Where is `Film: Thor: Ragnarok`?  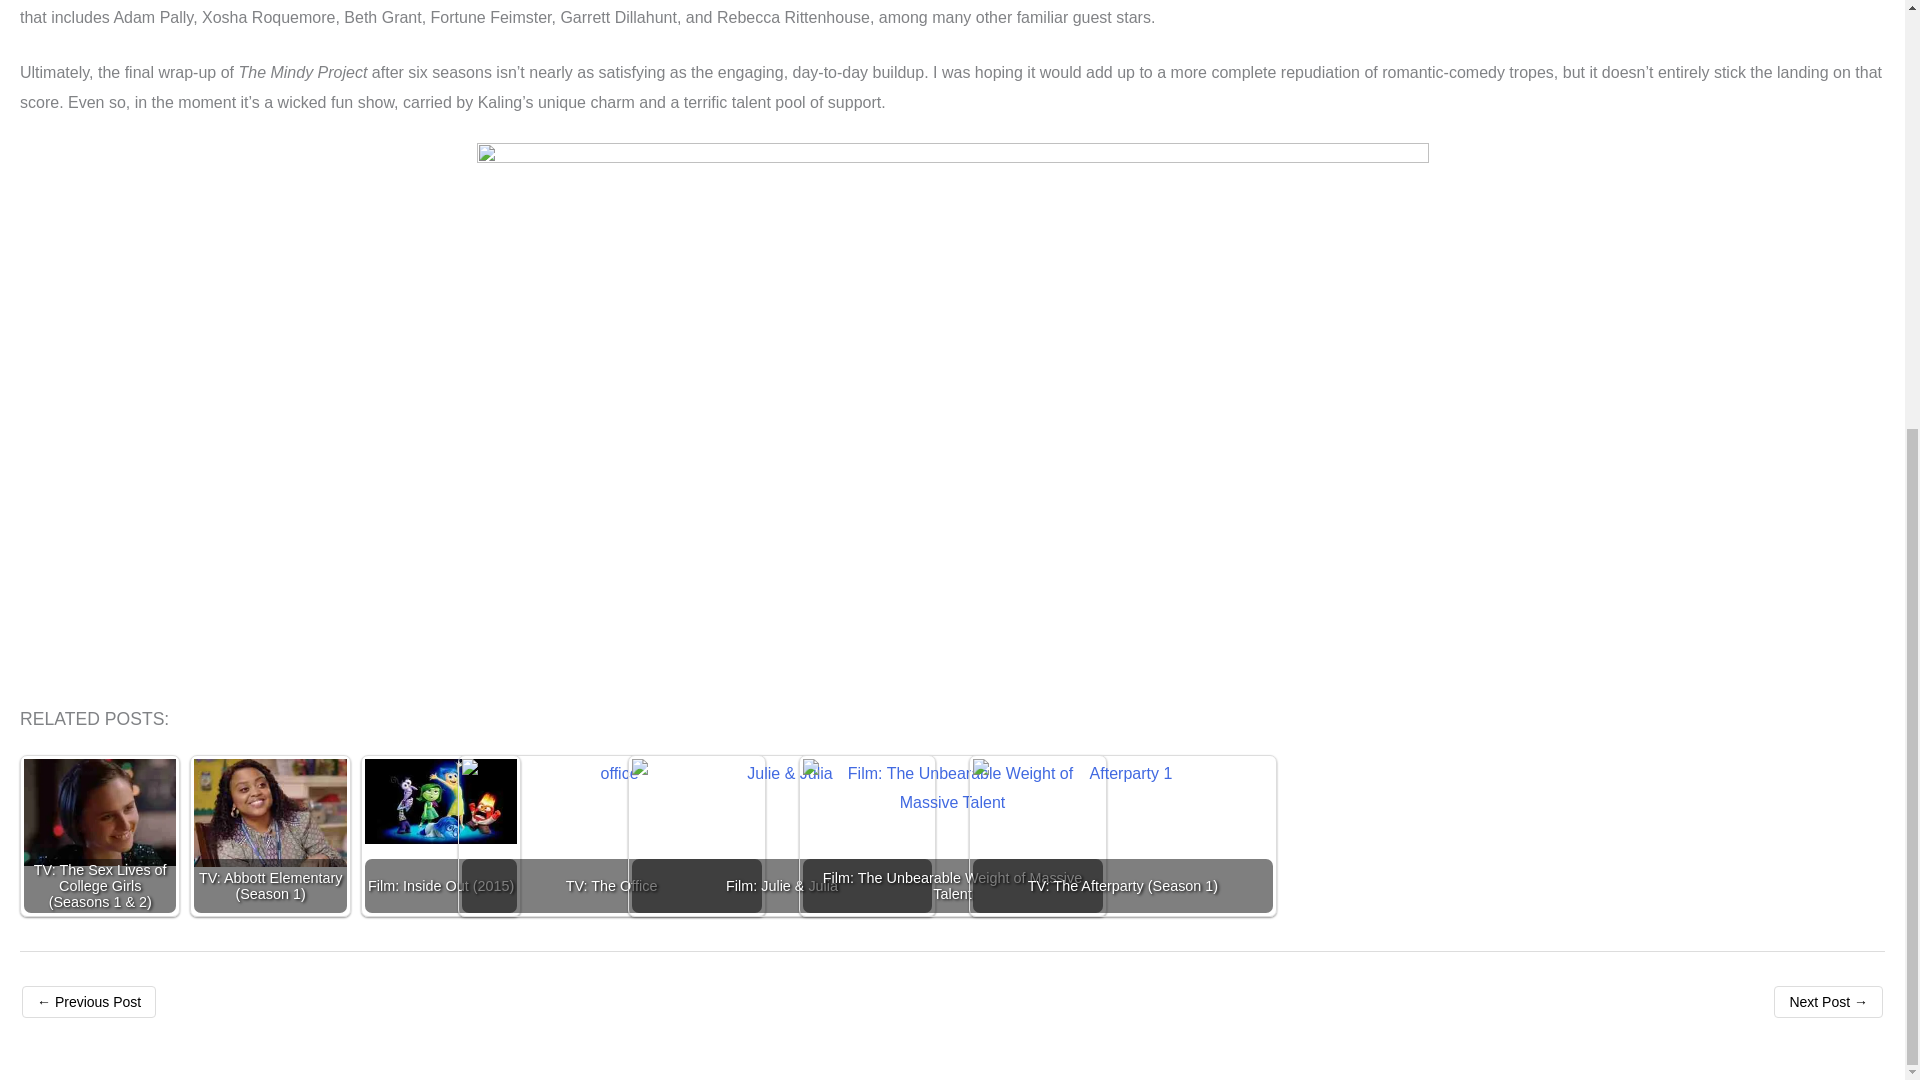
Film: Thor: Ragnarok is located at coordinates (88, 1002).